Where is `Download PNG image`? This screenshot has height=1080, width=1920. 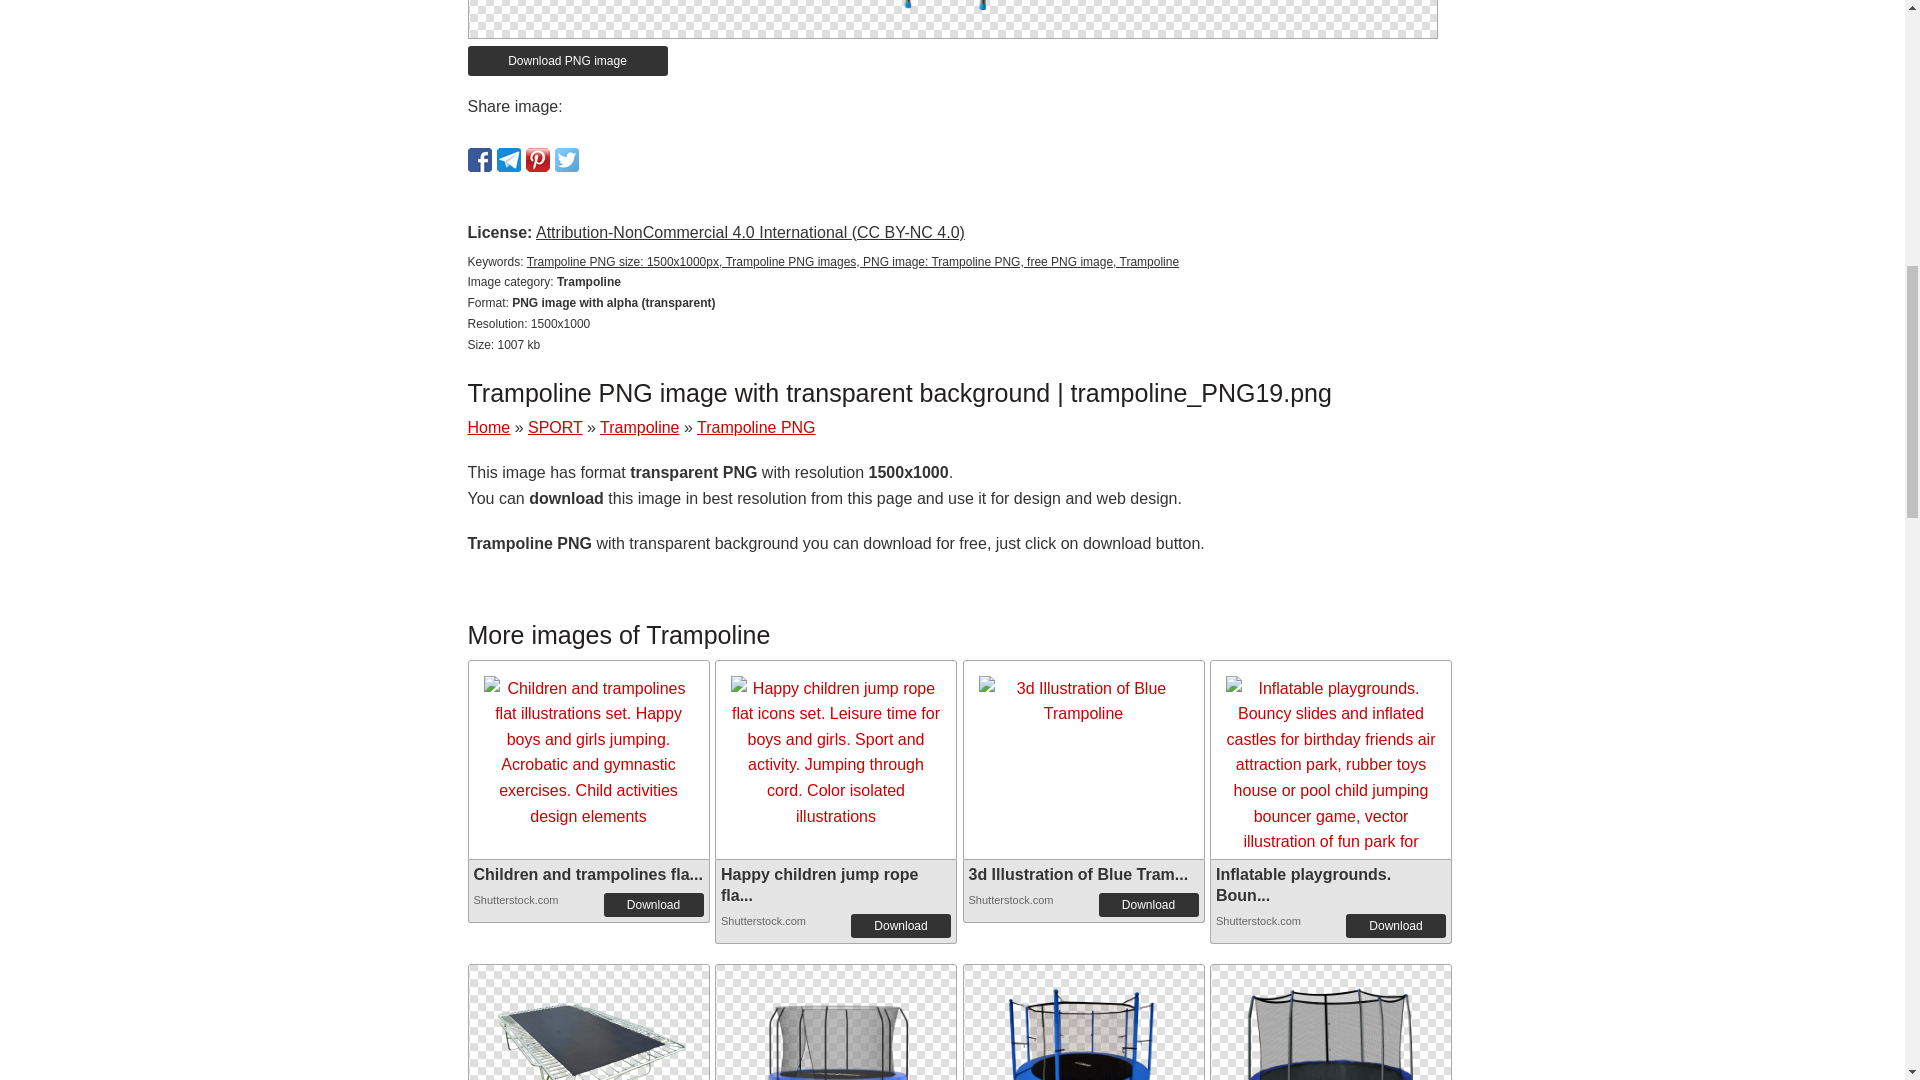 Download PNG image is located at coordinates (568, 61).